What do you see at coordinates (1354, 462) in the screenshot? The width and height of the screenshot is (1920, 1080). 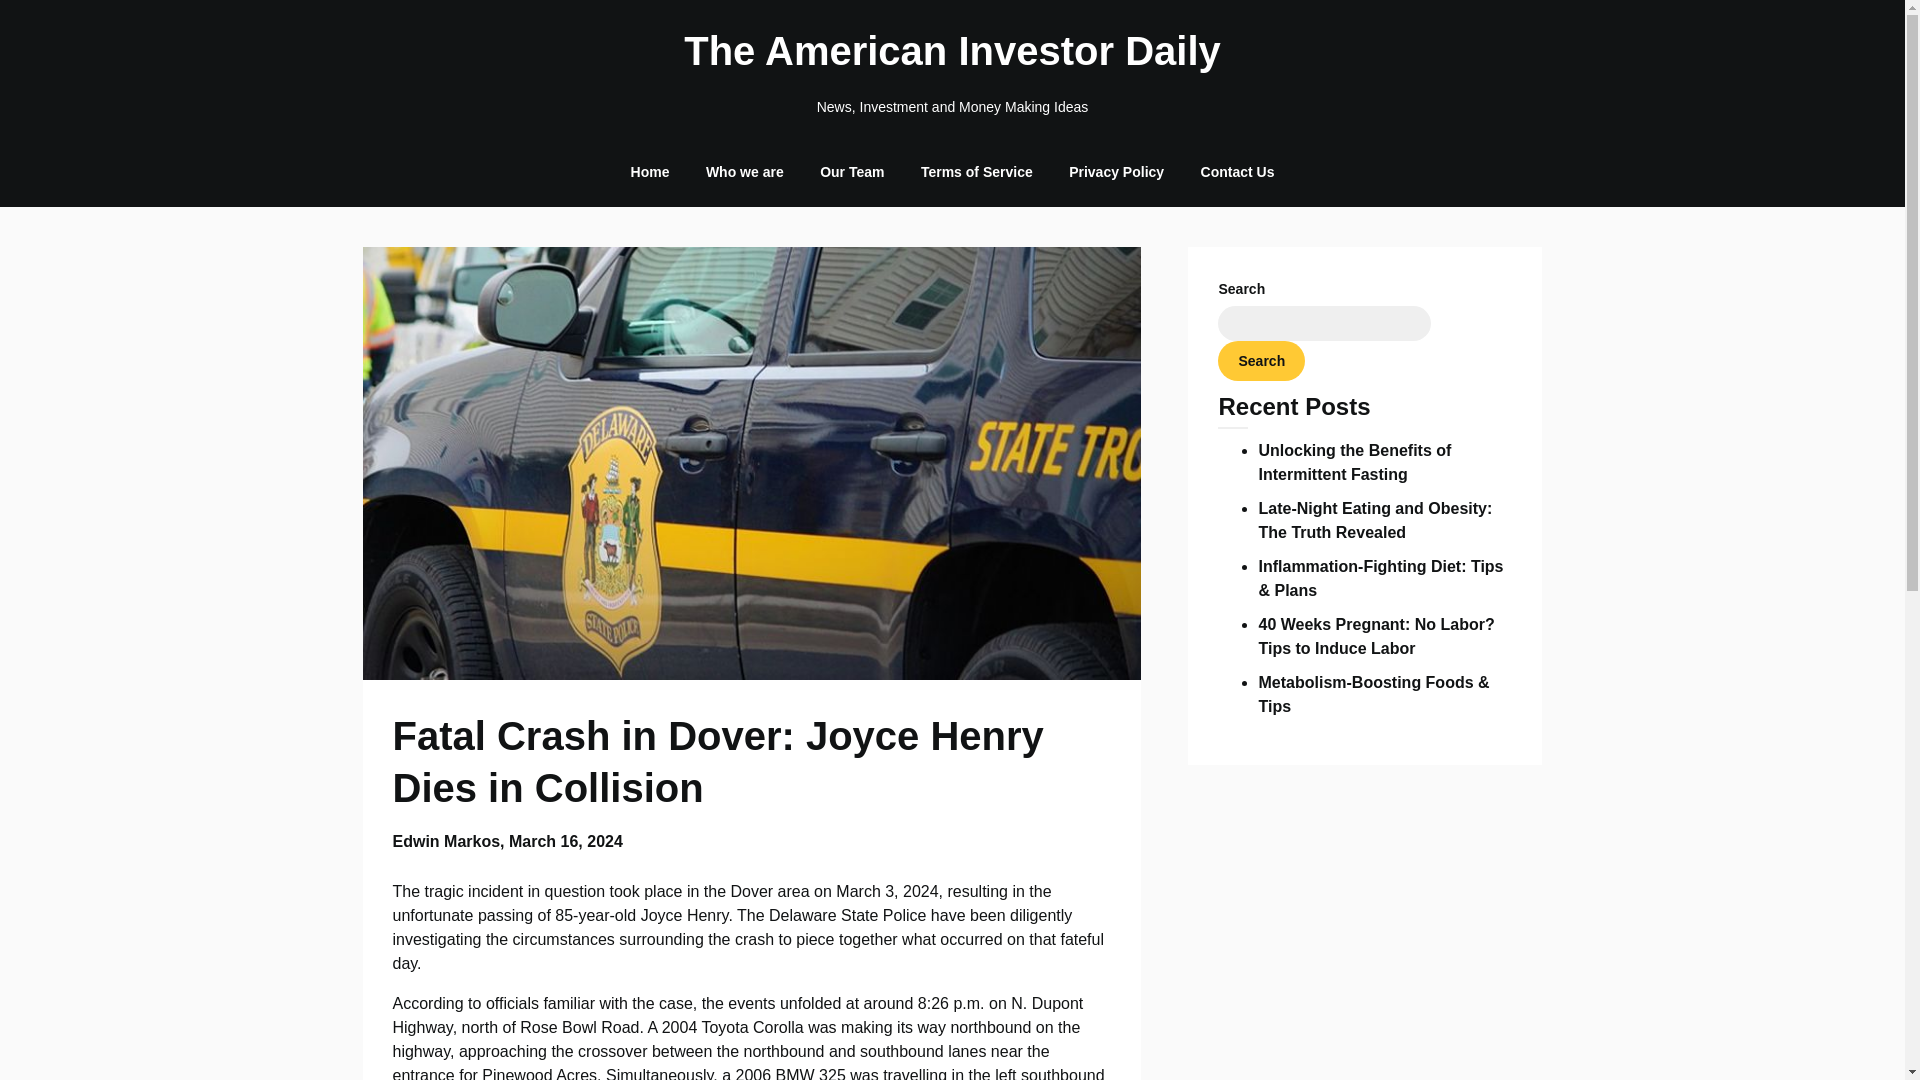 I see `Unlocking the Benefits of Intermittent Fasting` at bounding box center [1354, 462].